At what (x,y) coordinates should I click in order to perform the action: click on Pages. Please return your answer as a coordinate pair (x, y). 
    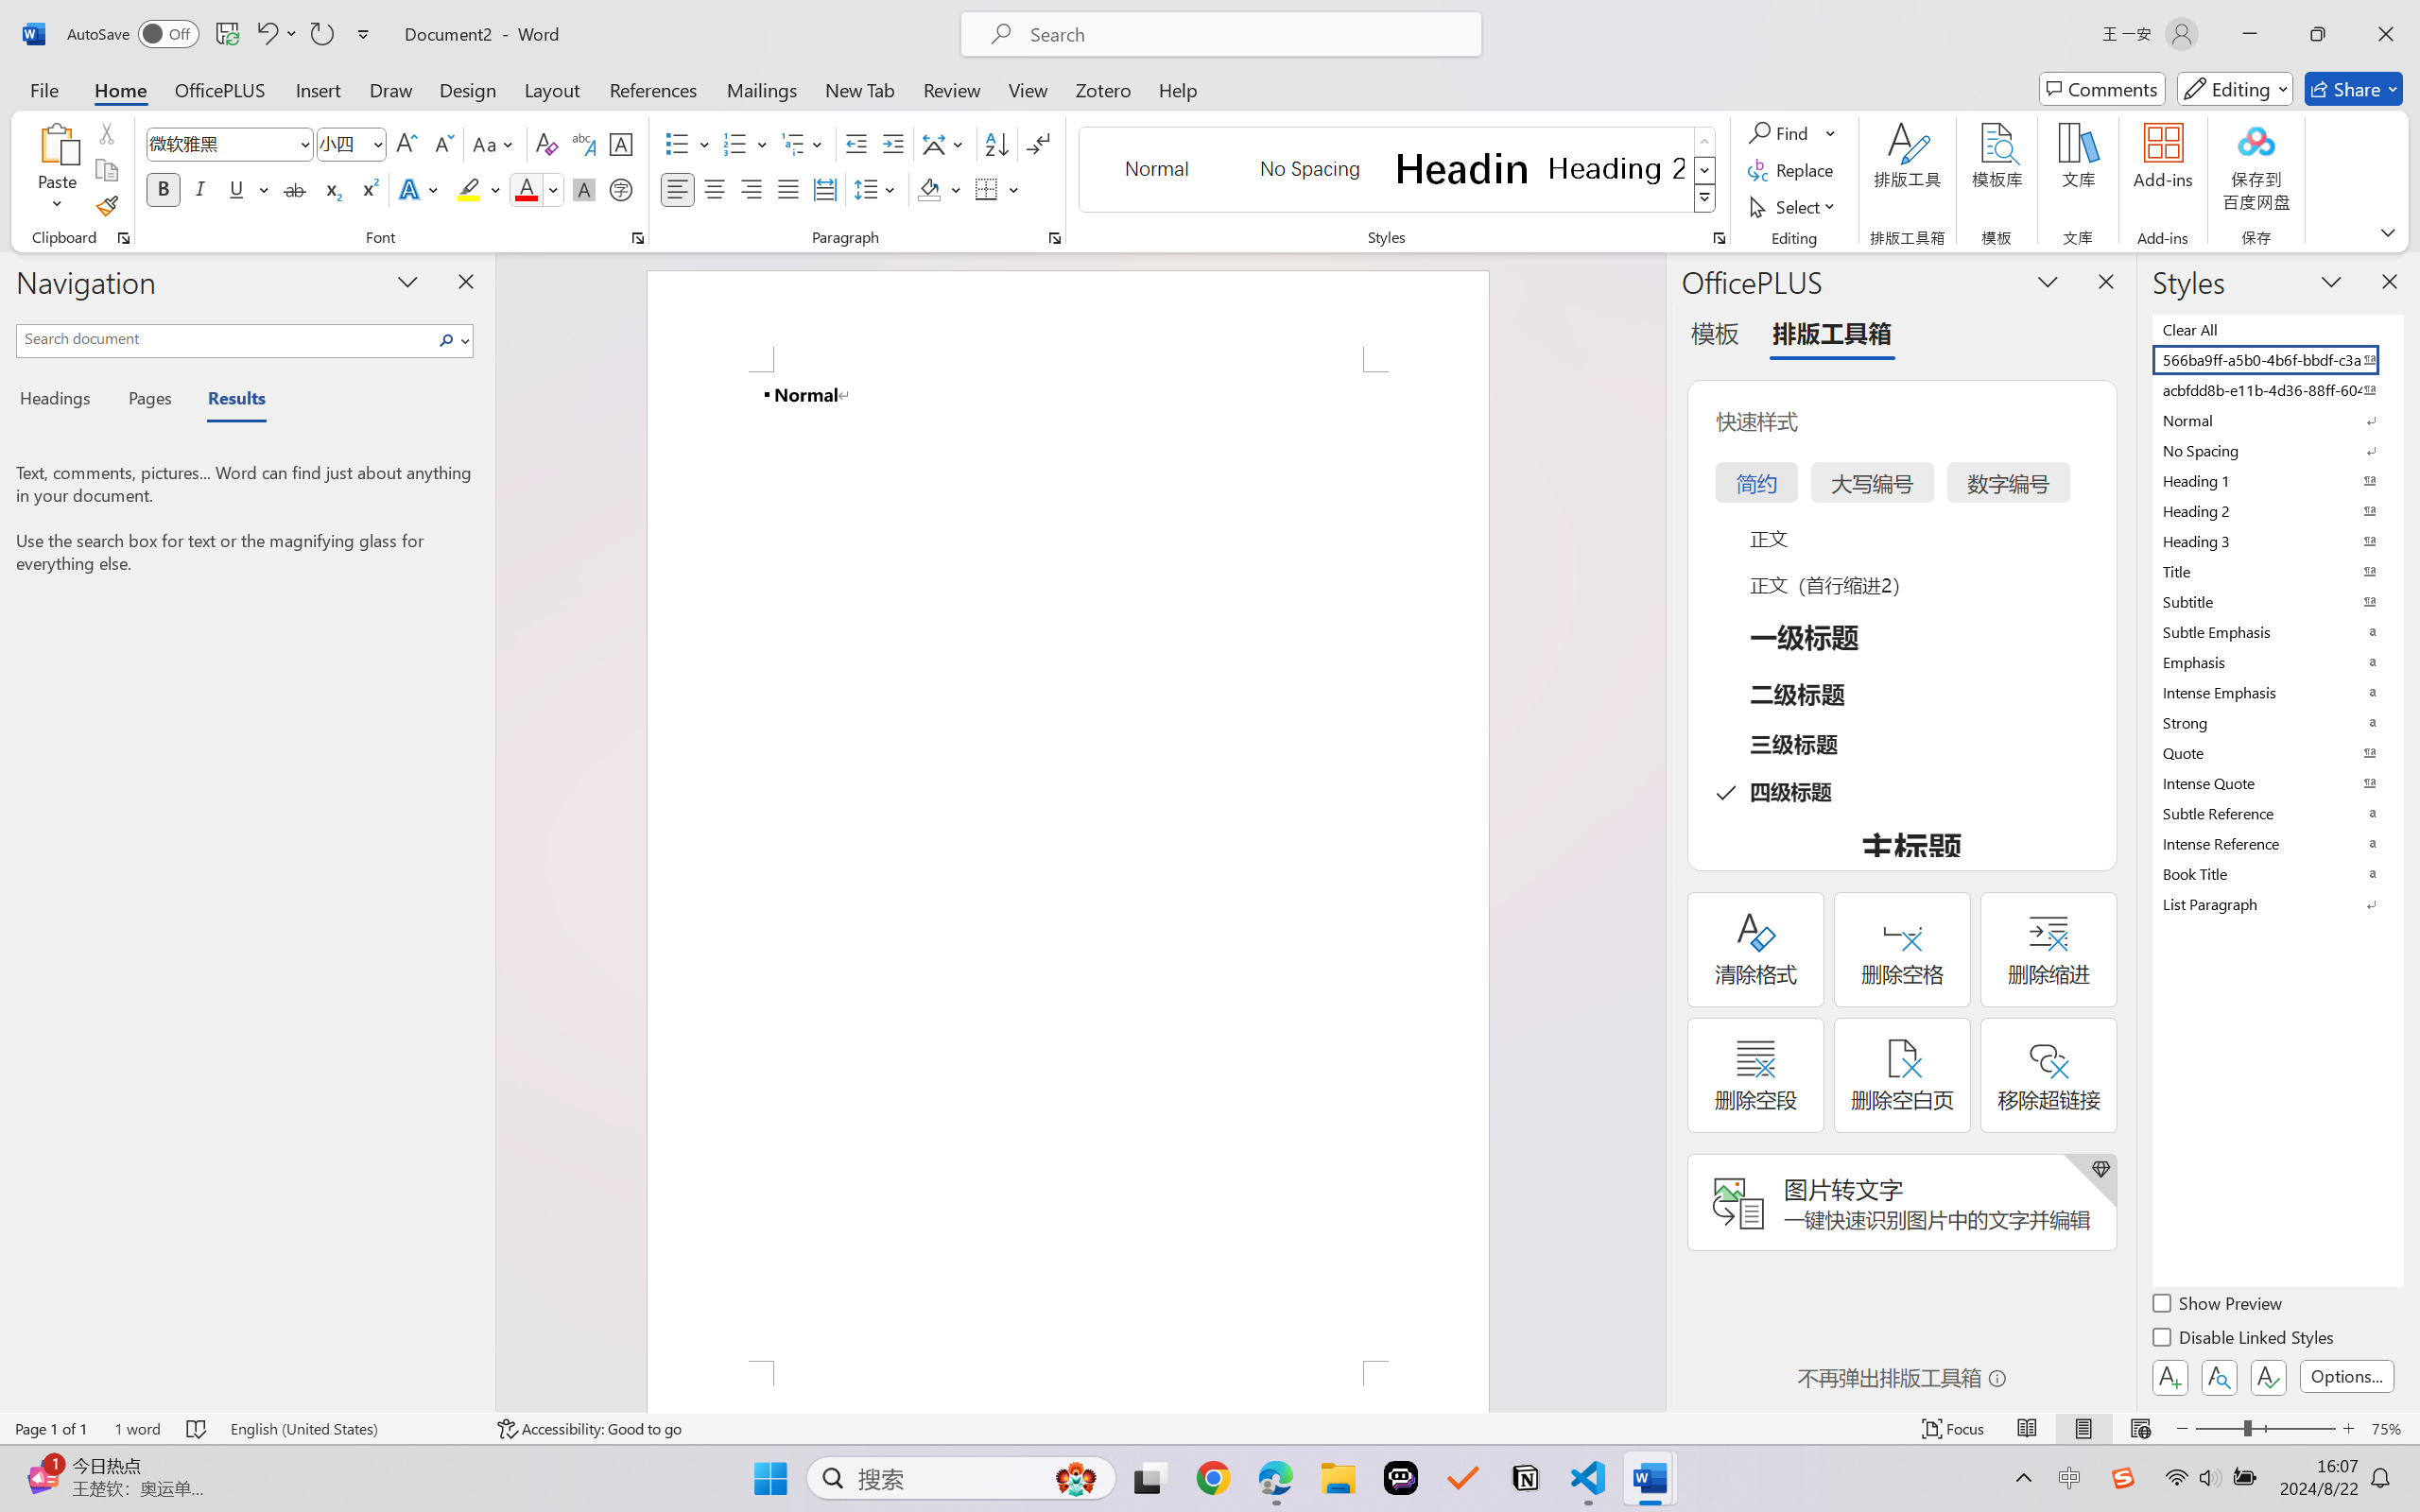
    Looking at the image, I should click on (148, 401).